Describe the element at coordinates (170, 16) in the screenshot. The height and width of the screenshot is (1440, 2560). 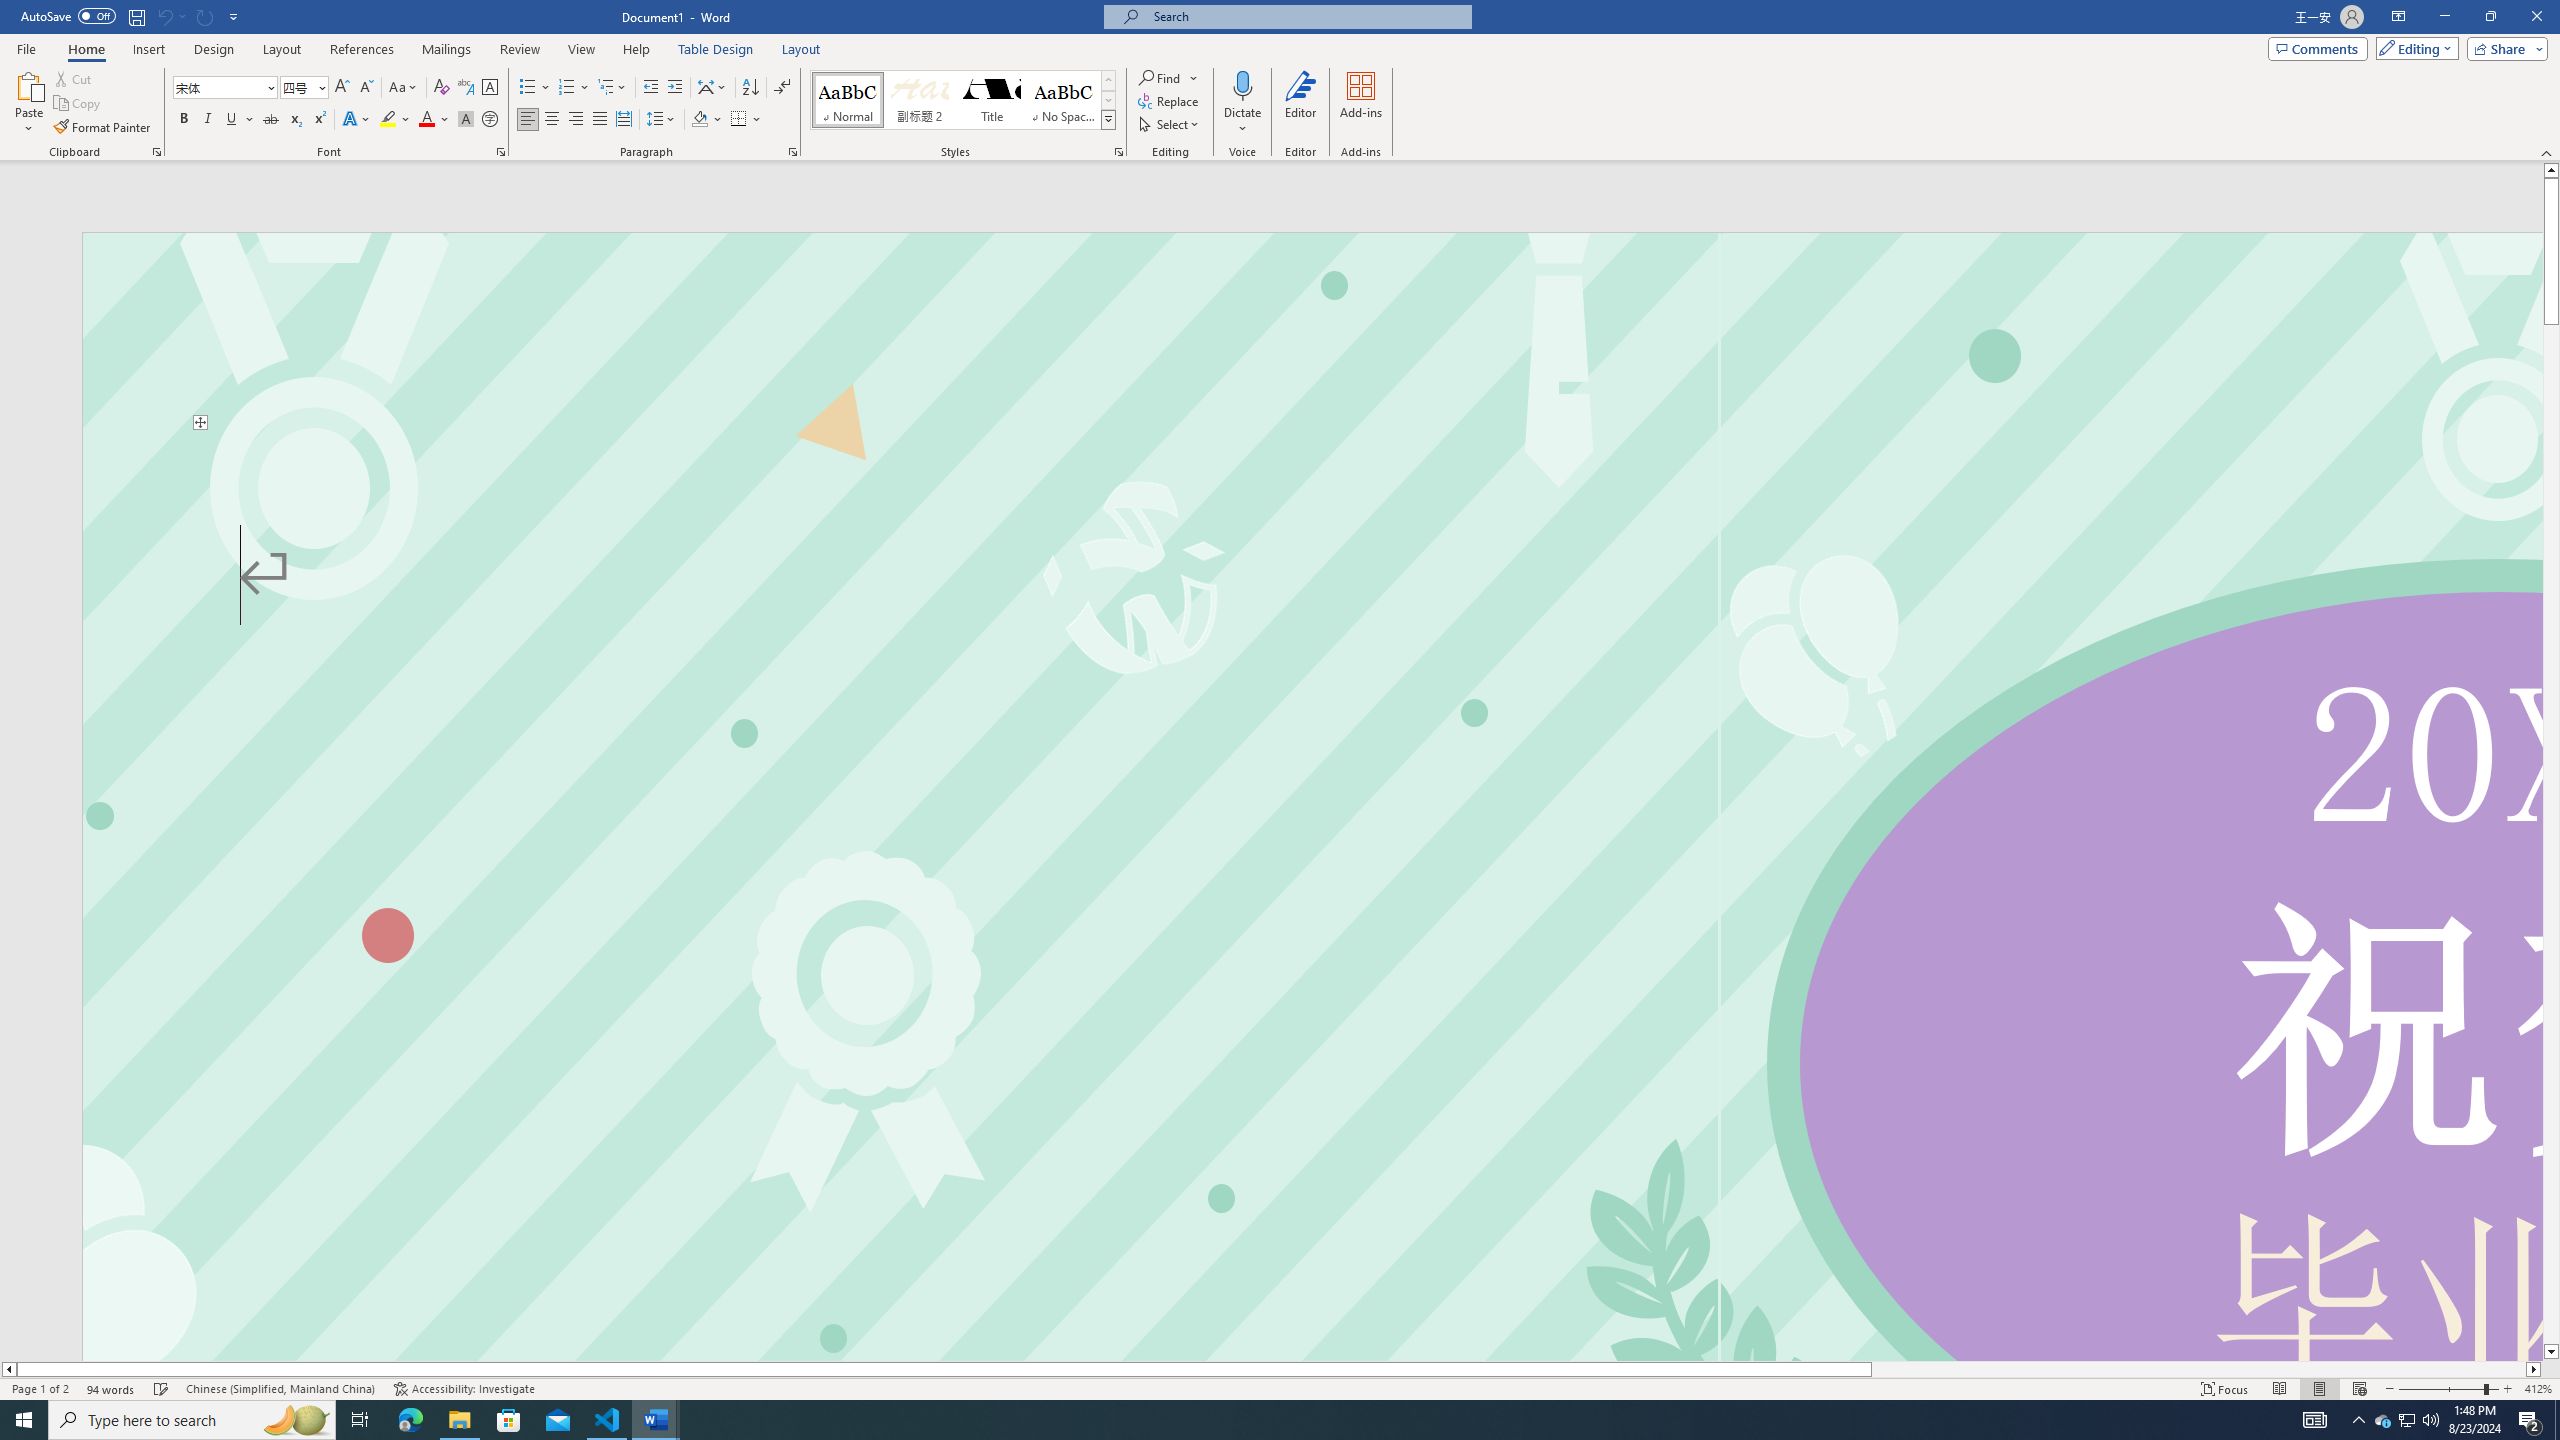
I see `Can't Undo` at that location.